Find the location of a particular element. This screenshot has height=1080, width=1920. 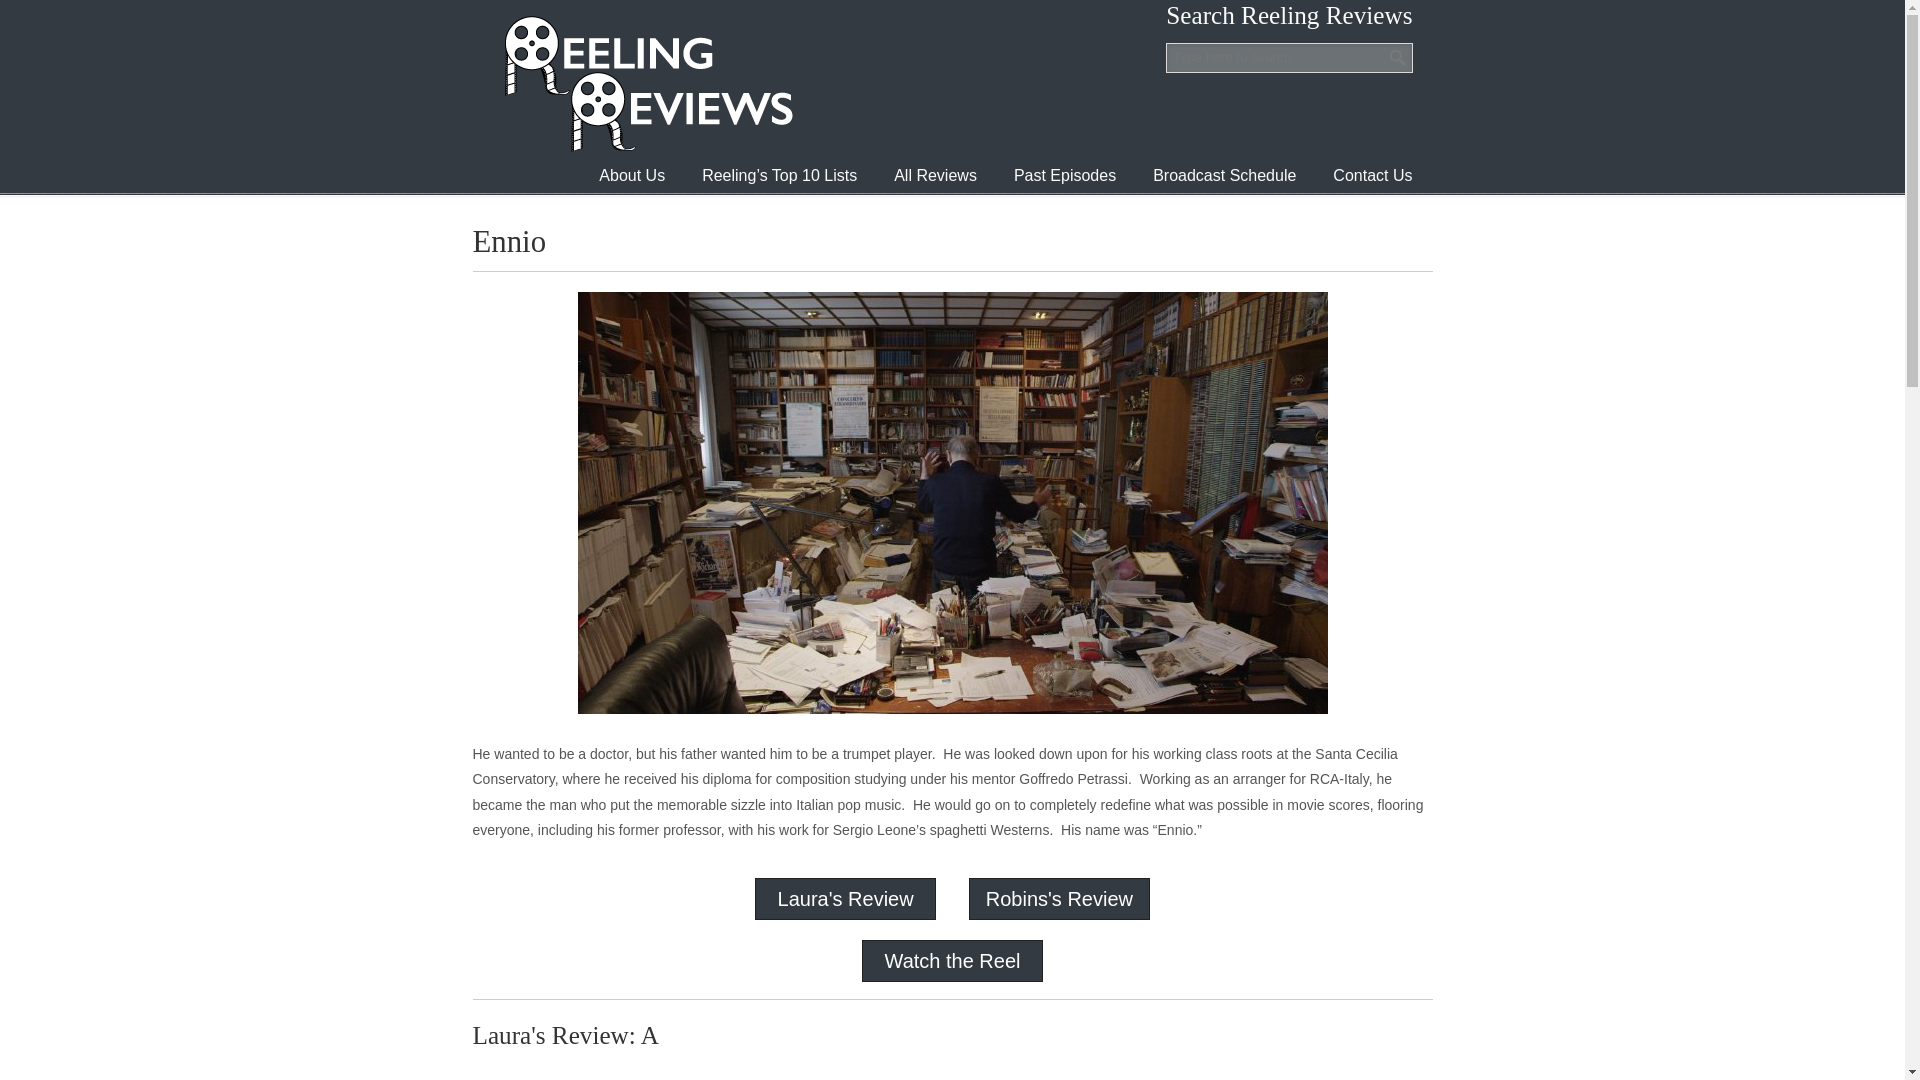

All Reviews is located at coordinates (934, 176).